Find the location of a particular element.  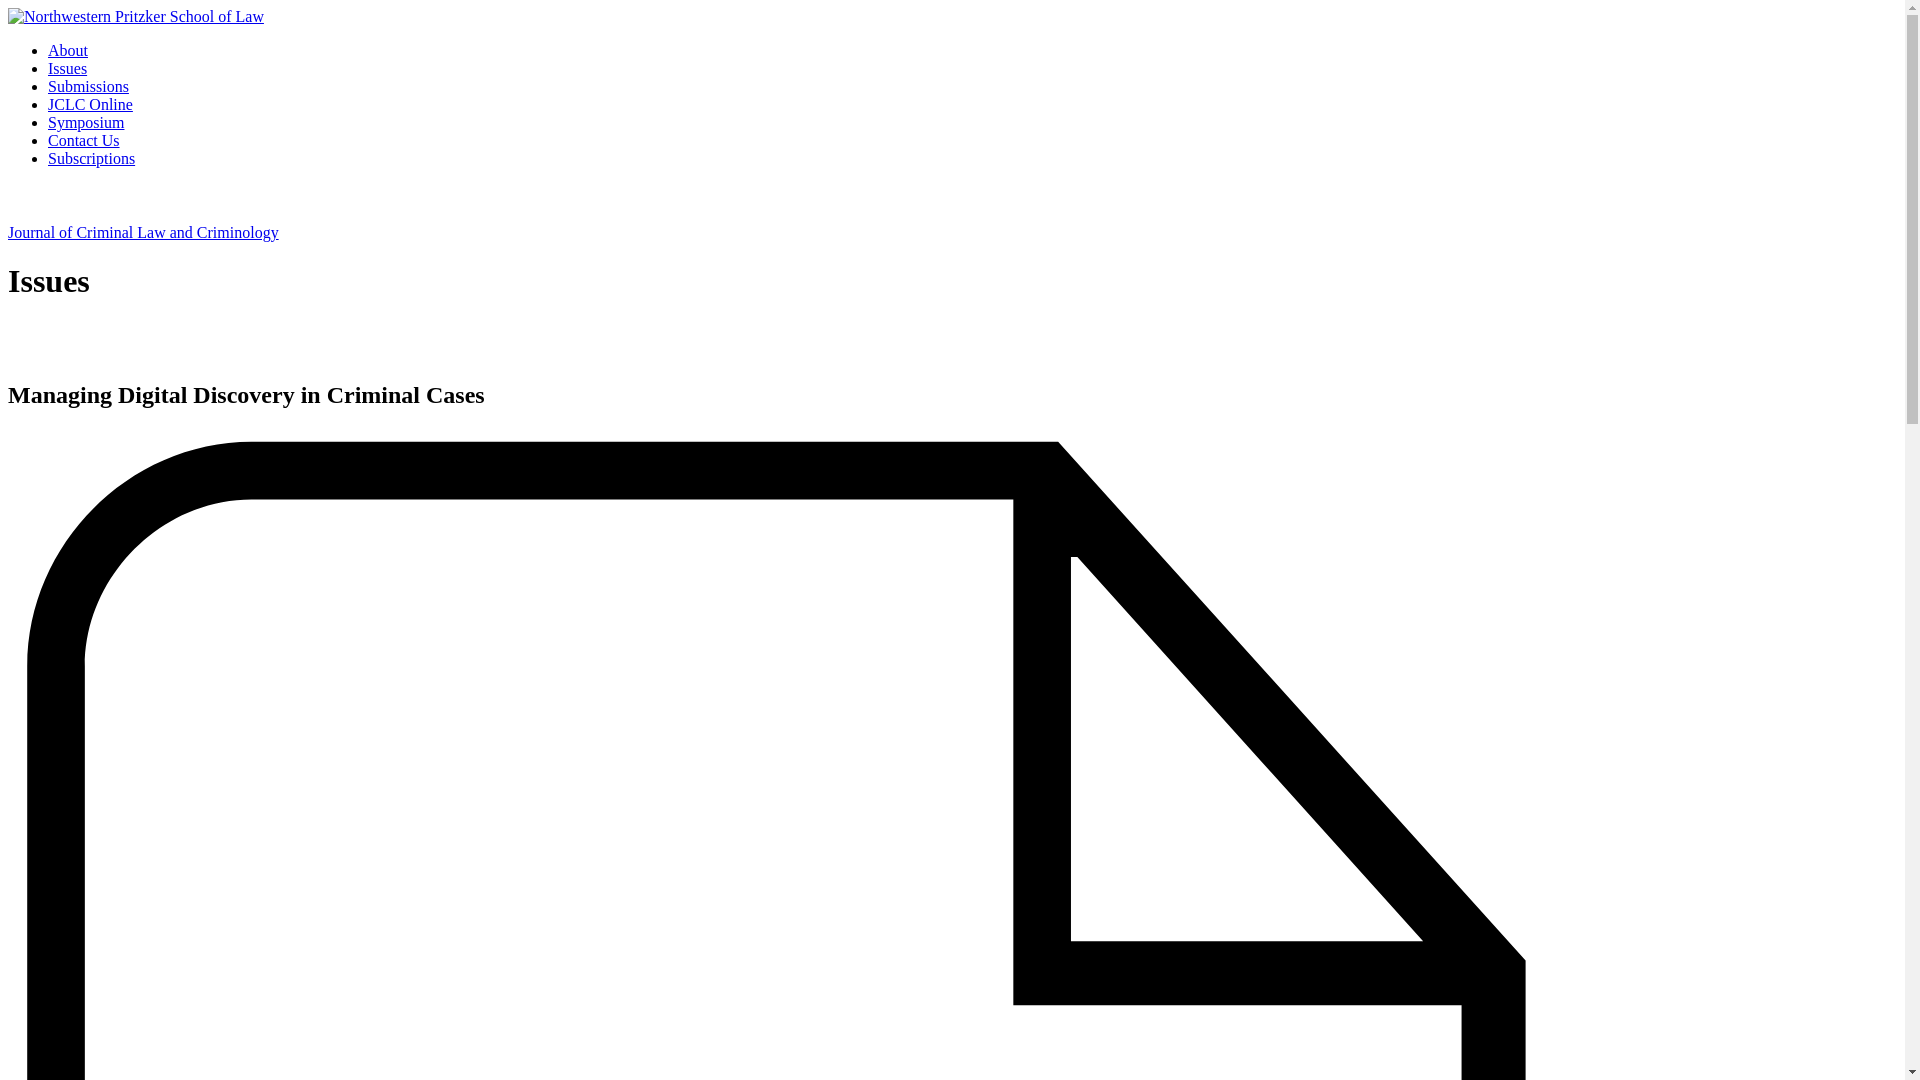

JCLC Online is located at coordinates (90, 104).